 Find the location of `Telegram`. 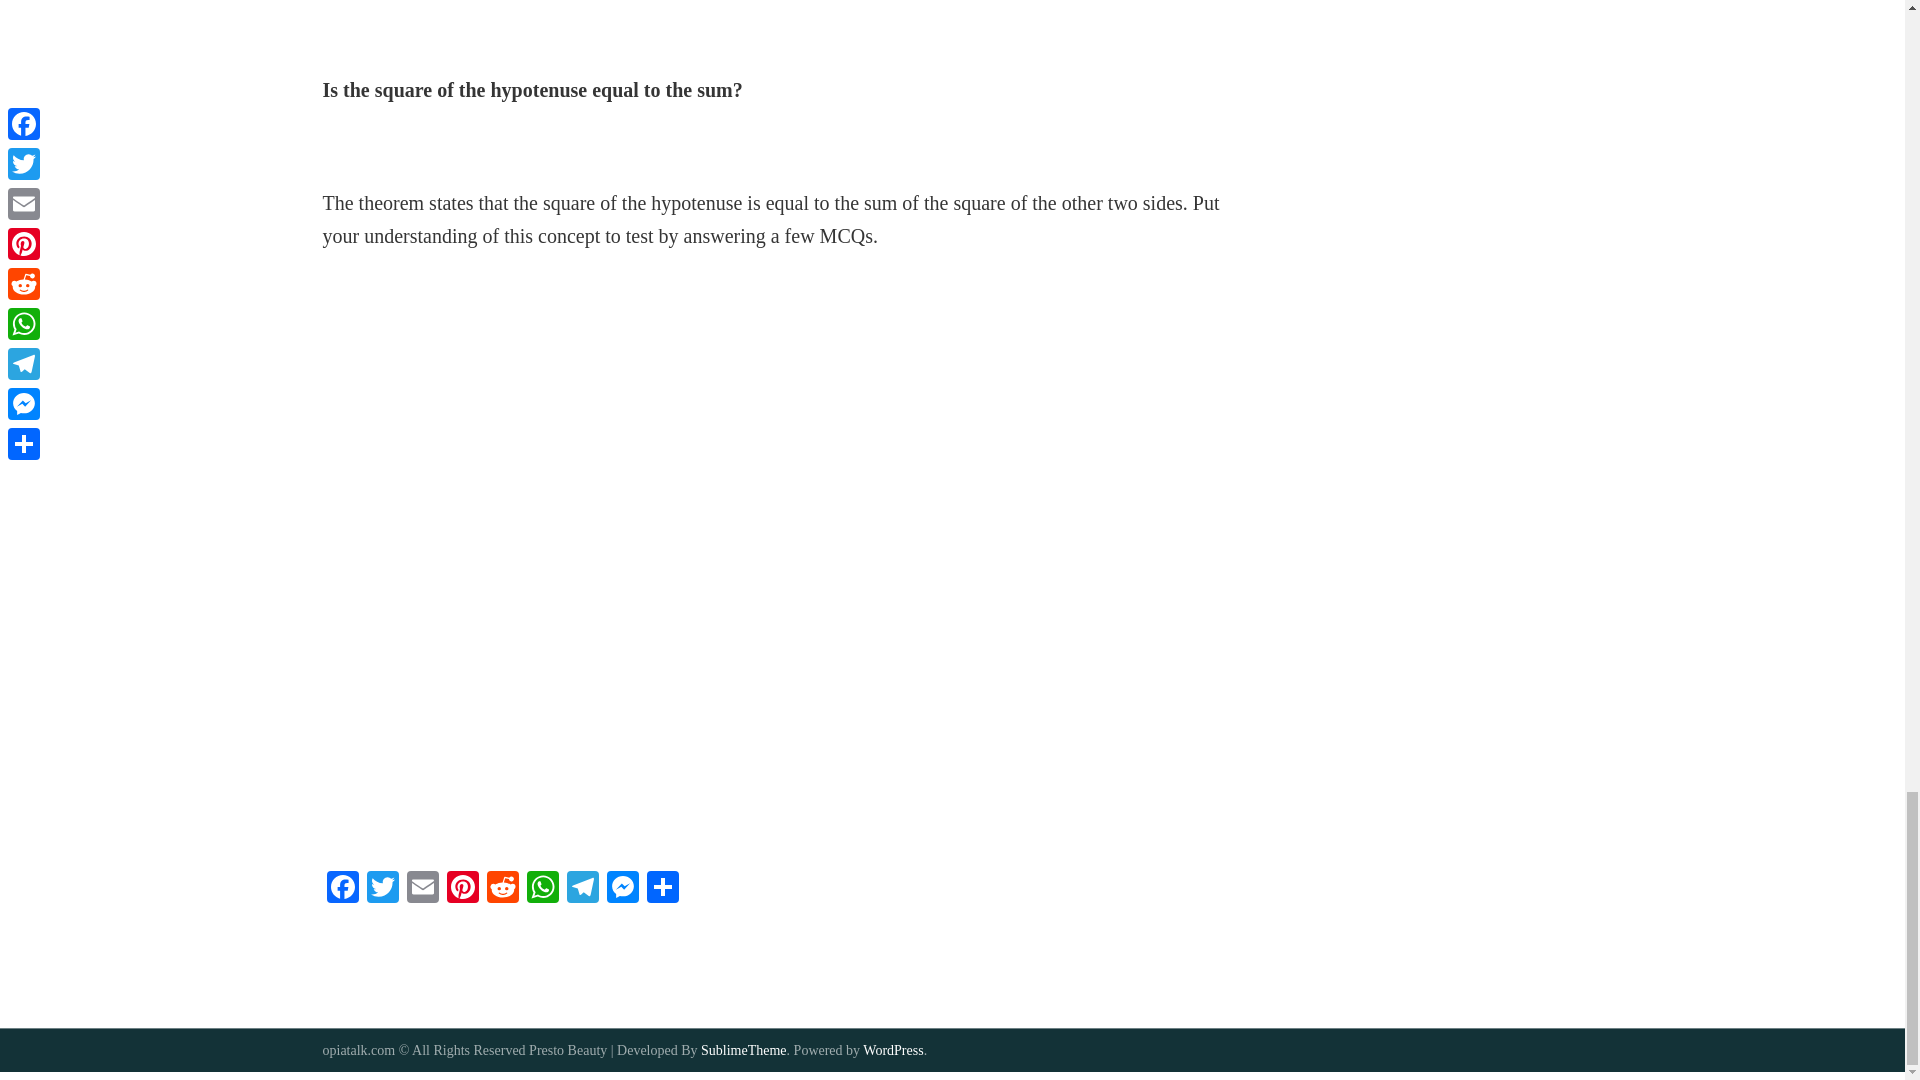

Telegram is located at coordinates (582, 889).